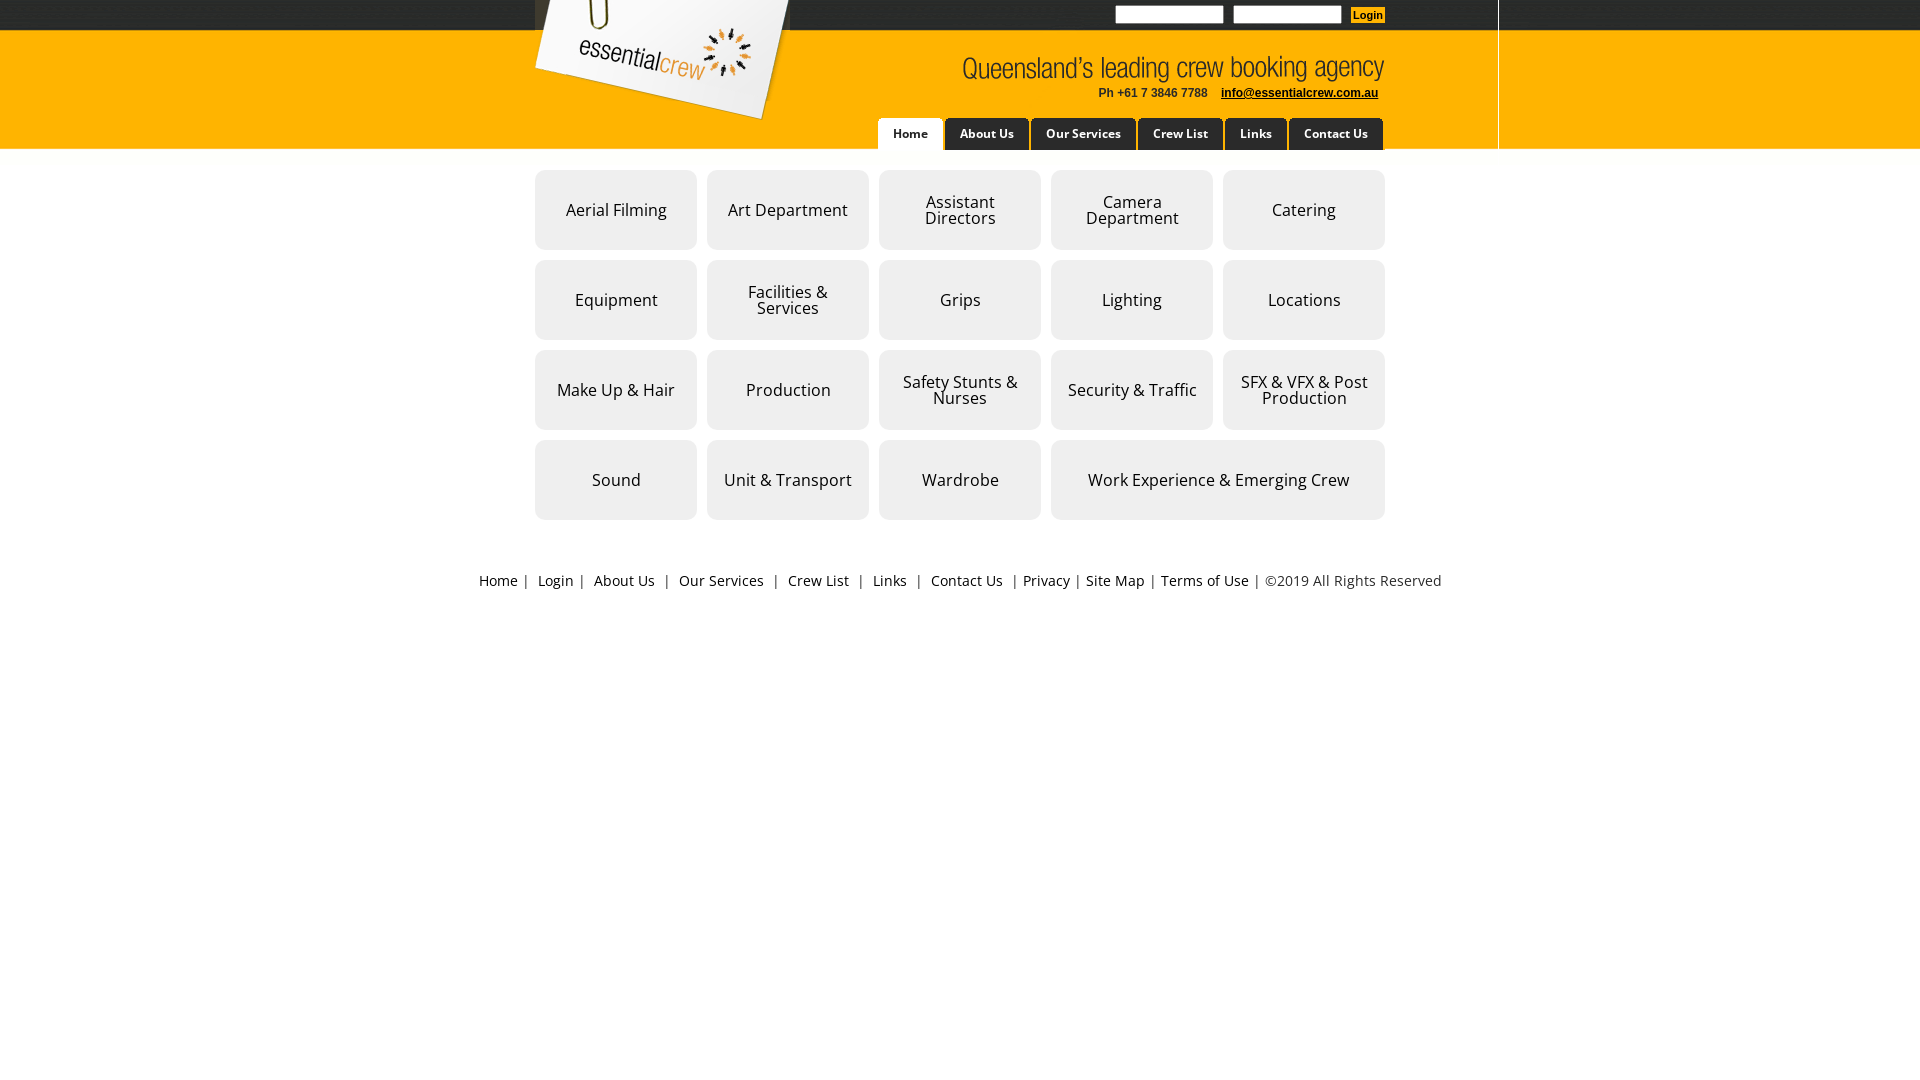 Image resolution: width=1920 pixels, height=1080 pixels. Describe the element at coordinates (1132, 210) in the screenshot. I see `Camera Department` at that location.